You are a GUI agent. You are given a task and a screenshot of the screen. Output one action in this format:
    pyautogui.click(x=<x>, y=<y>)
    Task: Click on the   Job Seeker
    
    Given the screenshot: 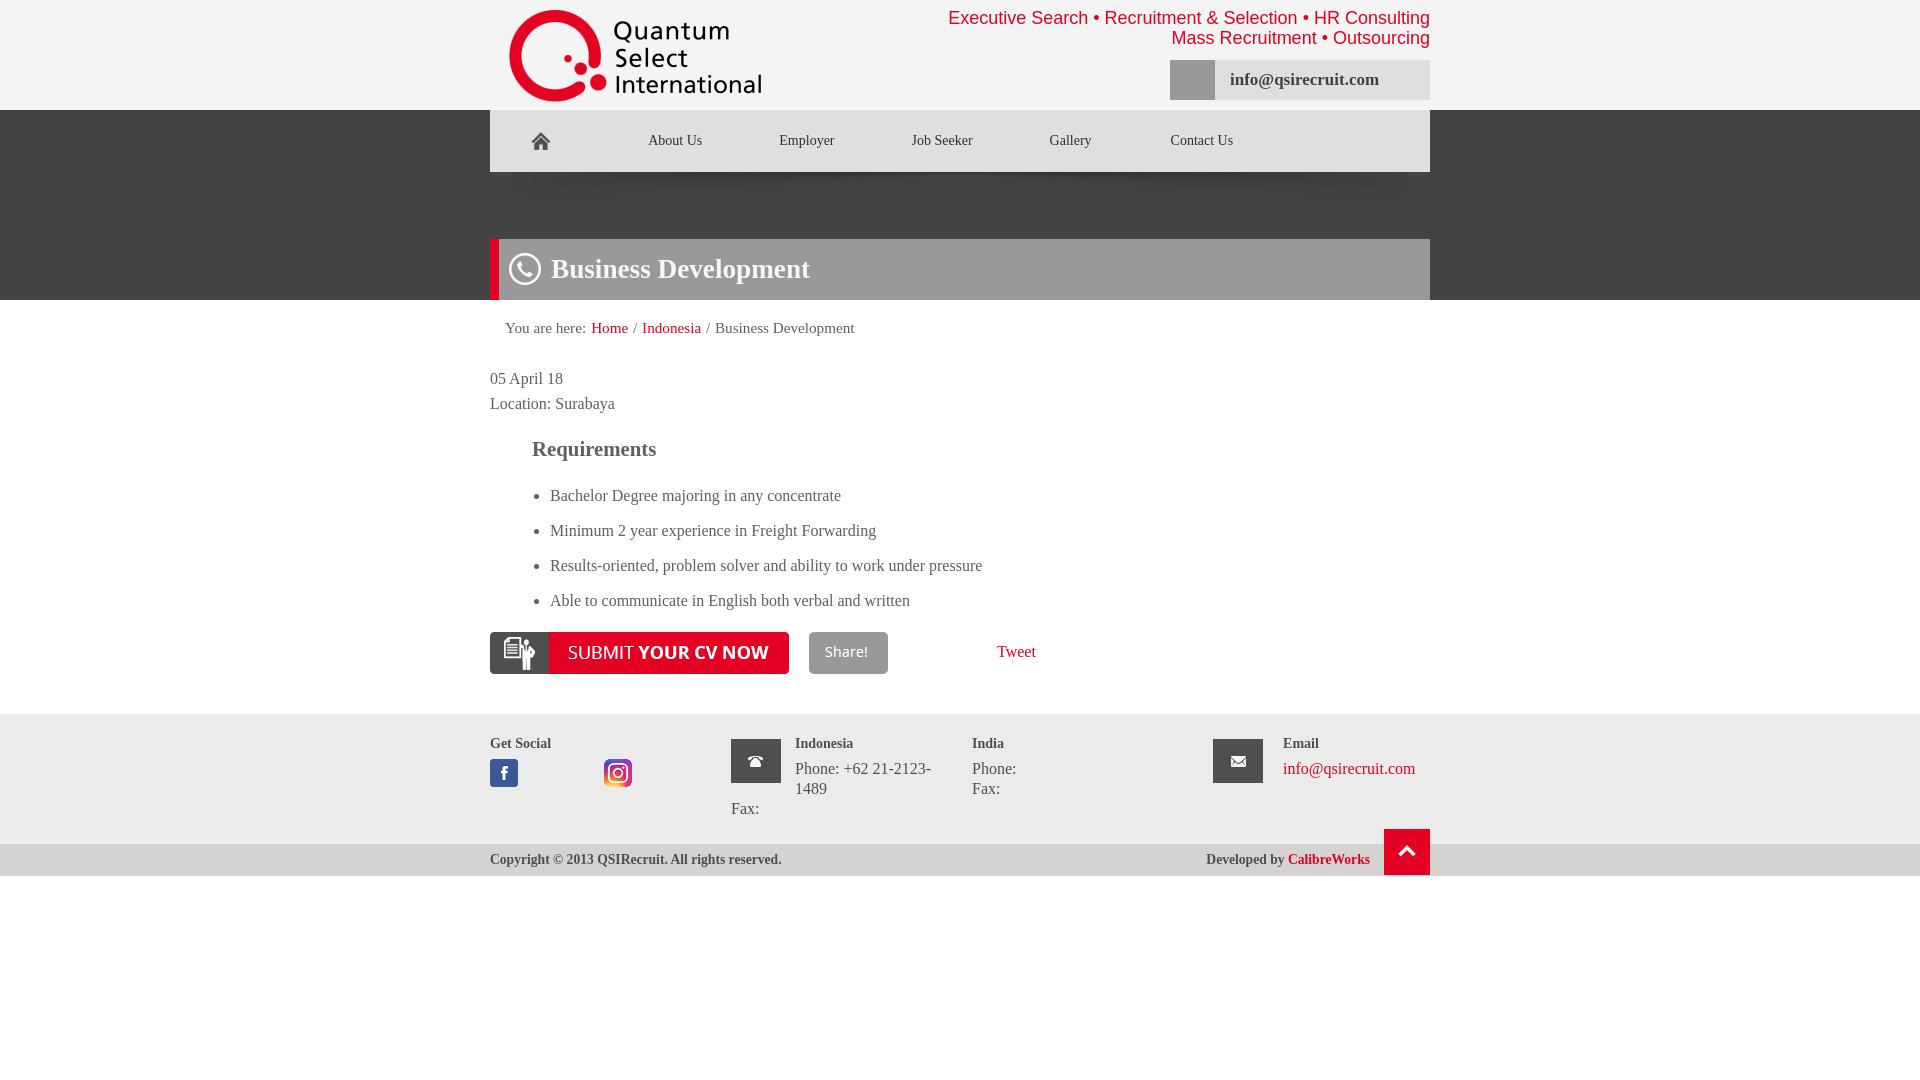 What is the action you would take?
    pyautogui.click(x=1407, y=852)
    